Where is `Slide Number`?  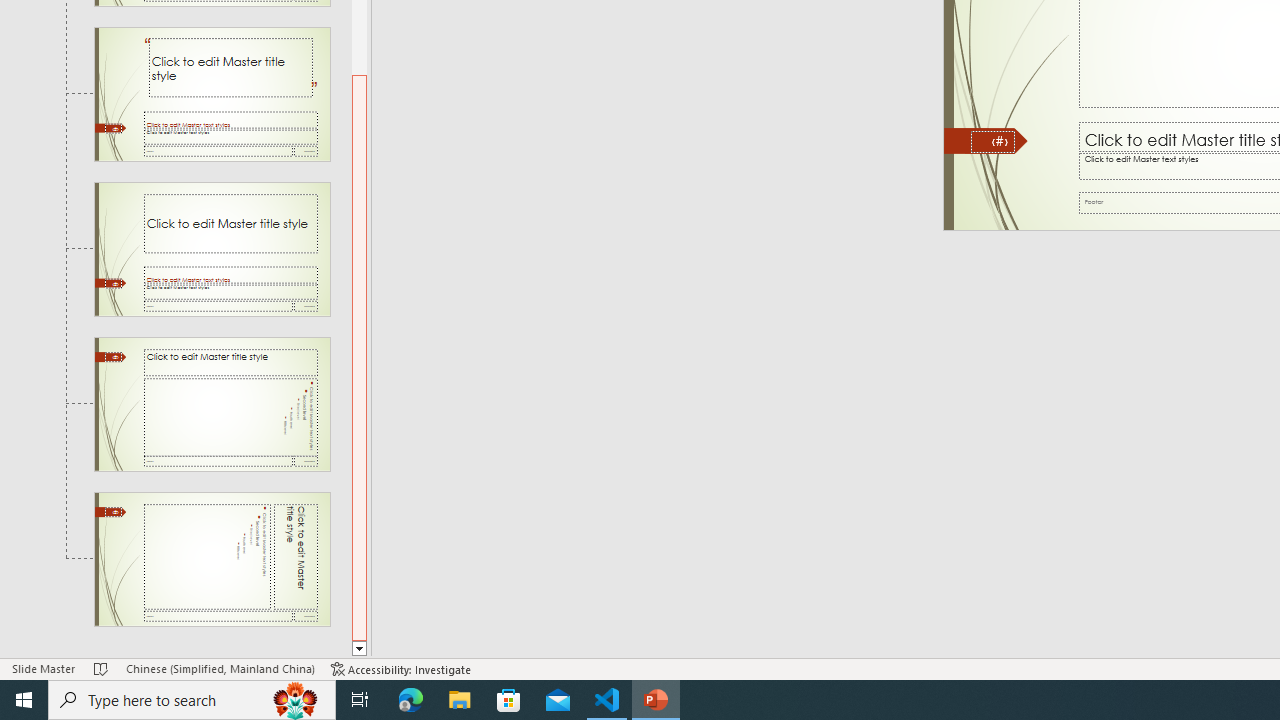 Slide Number is located at coordinates (993, 142).